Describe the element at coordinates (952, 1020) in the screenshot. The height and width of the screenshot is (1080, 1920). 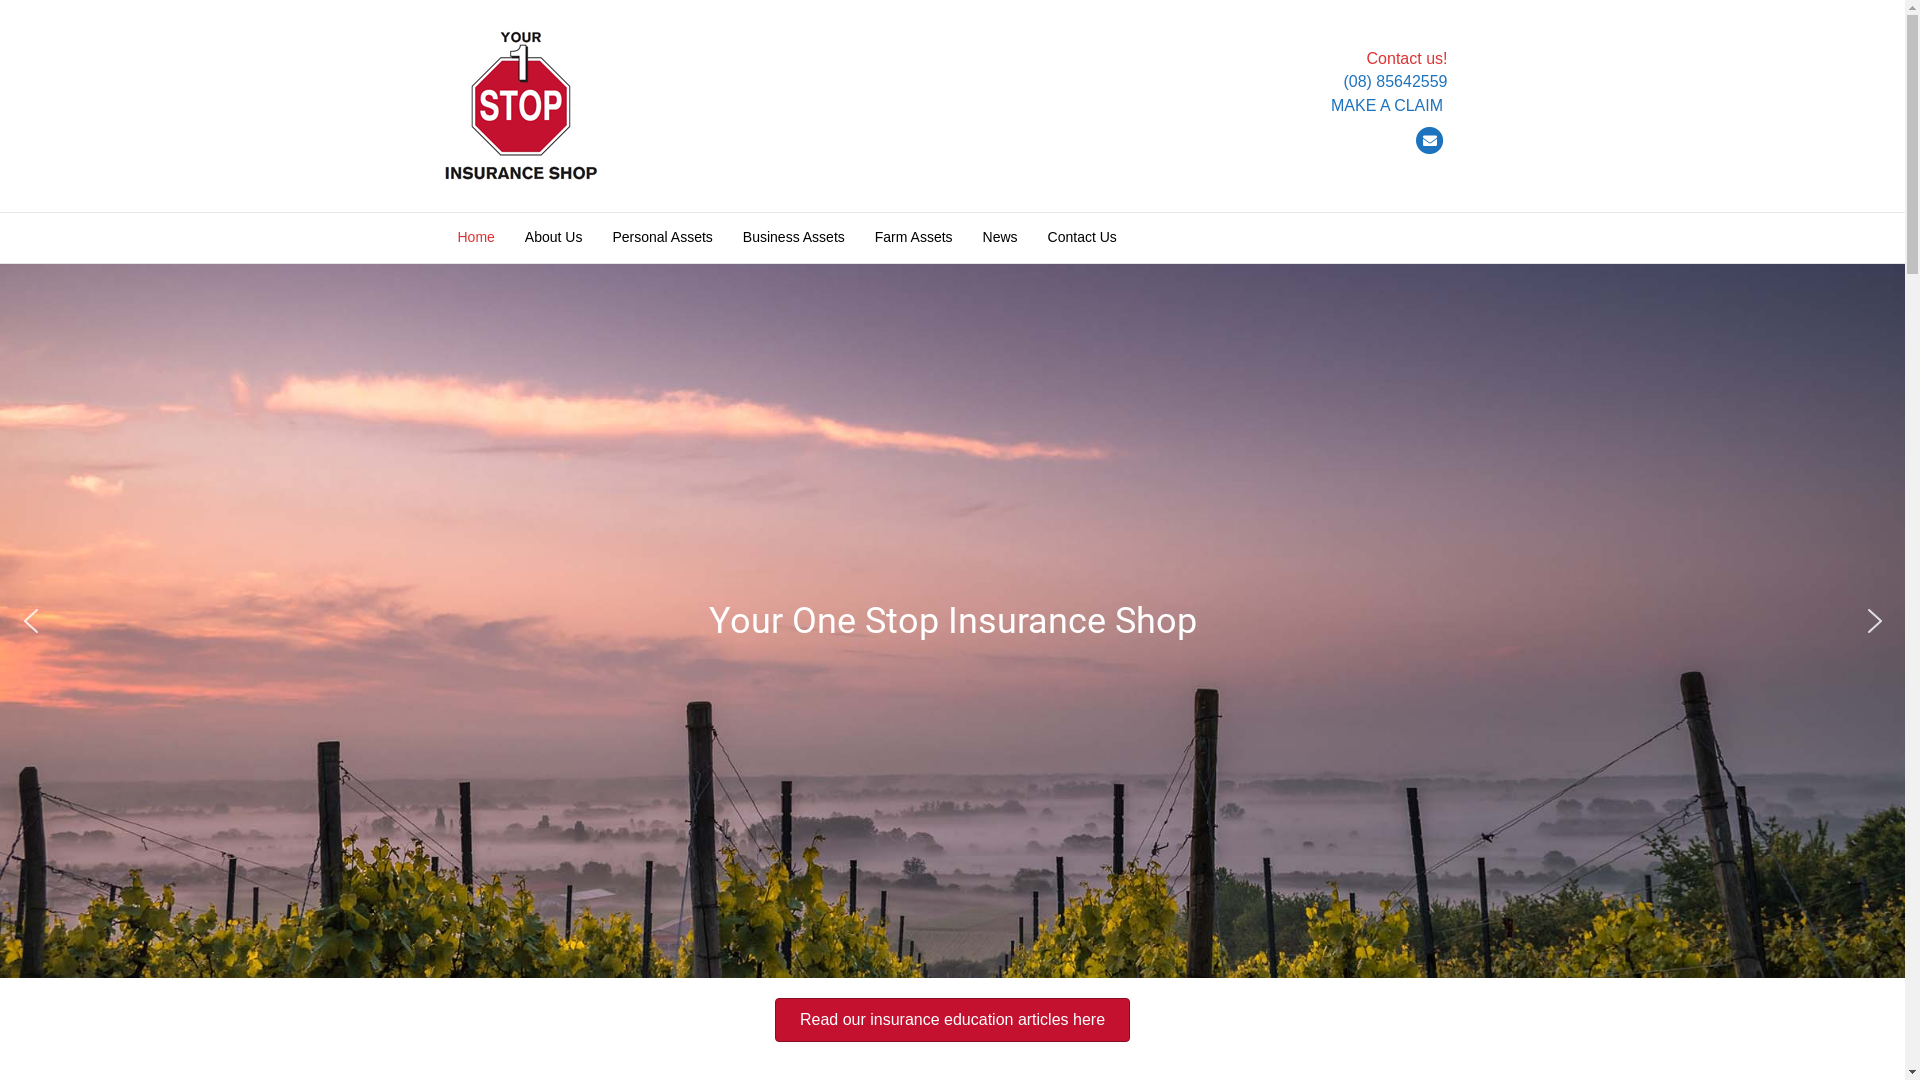
I see `Read our insurance education articles here` at that location.